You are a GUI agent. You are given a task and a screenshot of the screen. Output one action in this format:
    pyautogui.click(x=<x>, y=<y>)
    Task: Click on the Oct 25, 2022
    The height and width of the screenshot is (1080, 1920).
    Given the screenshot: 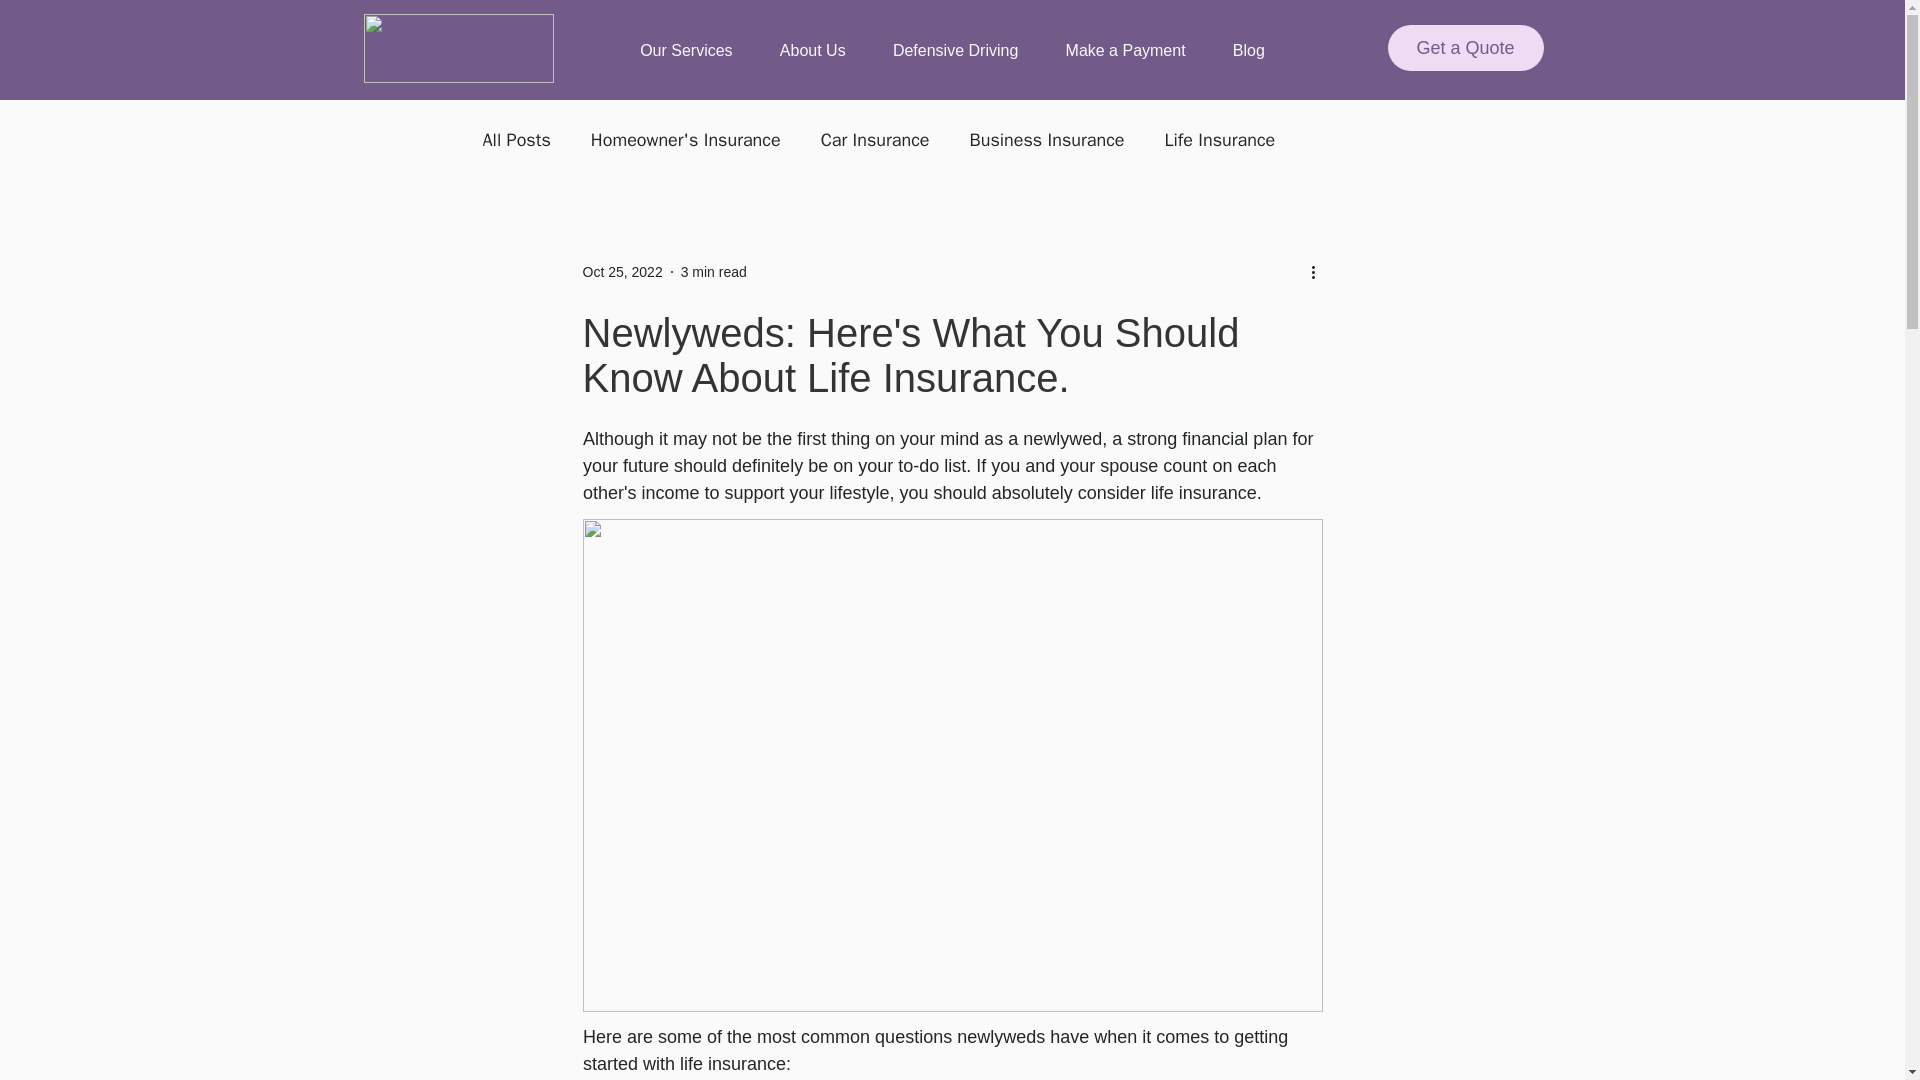 What is the action you would take?
    pyautogui.click(x=622, y=271)
    